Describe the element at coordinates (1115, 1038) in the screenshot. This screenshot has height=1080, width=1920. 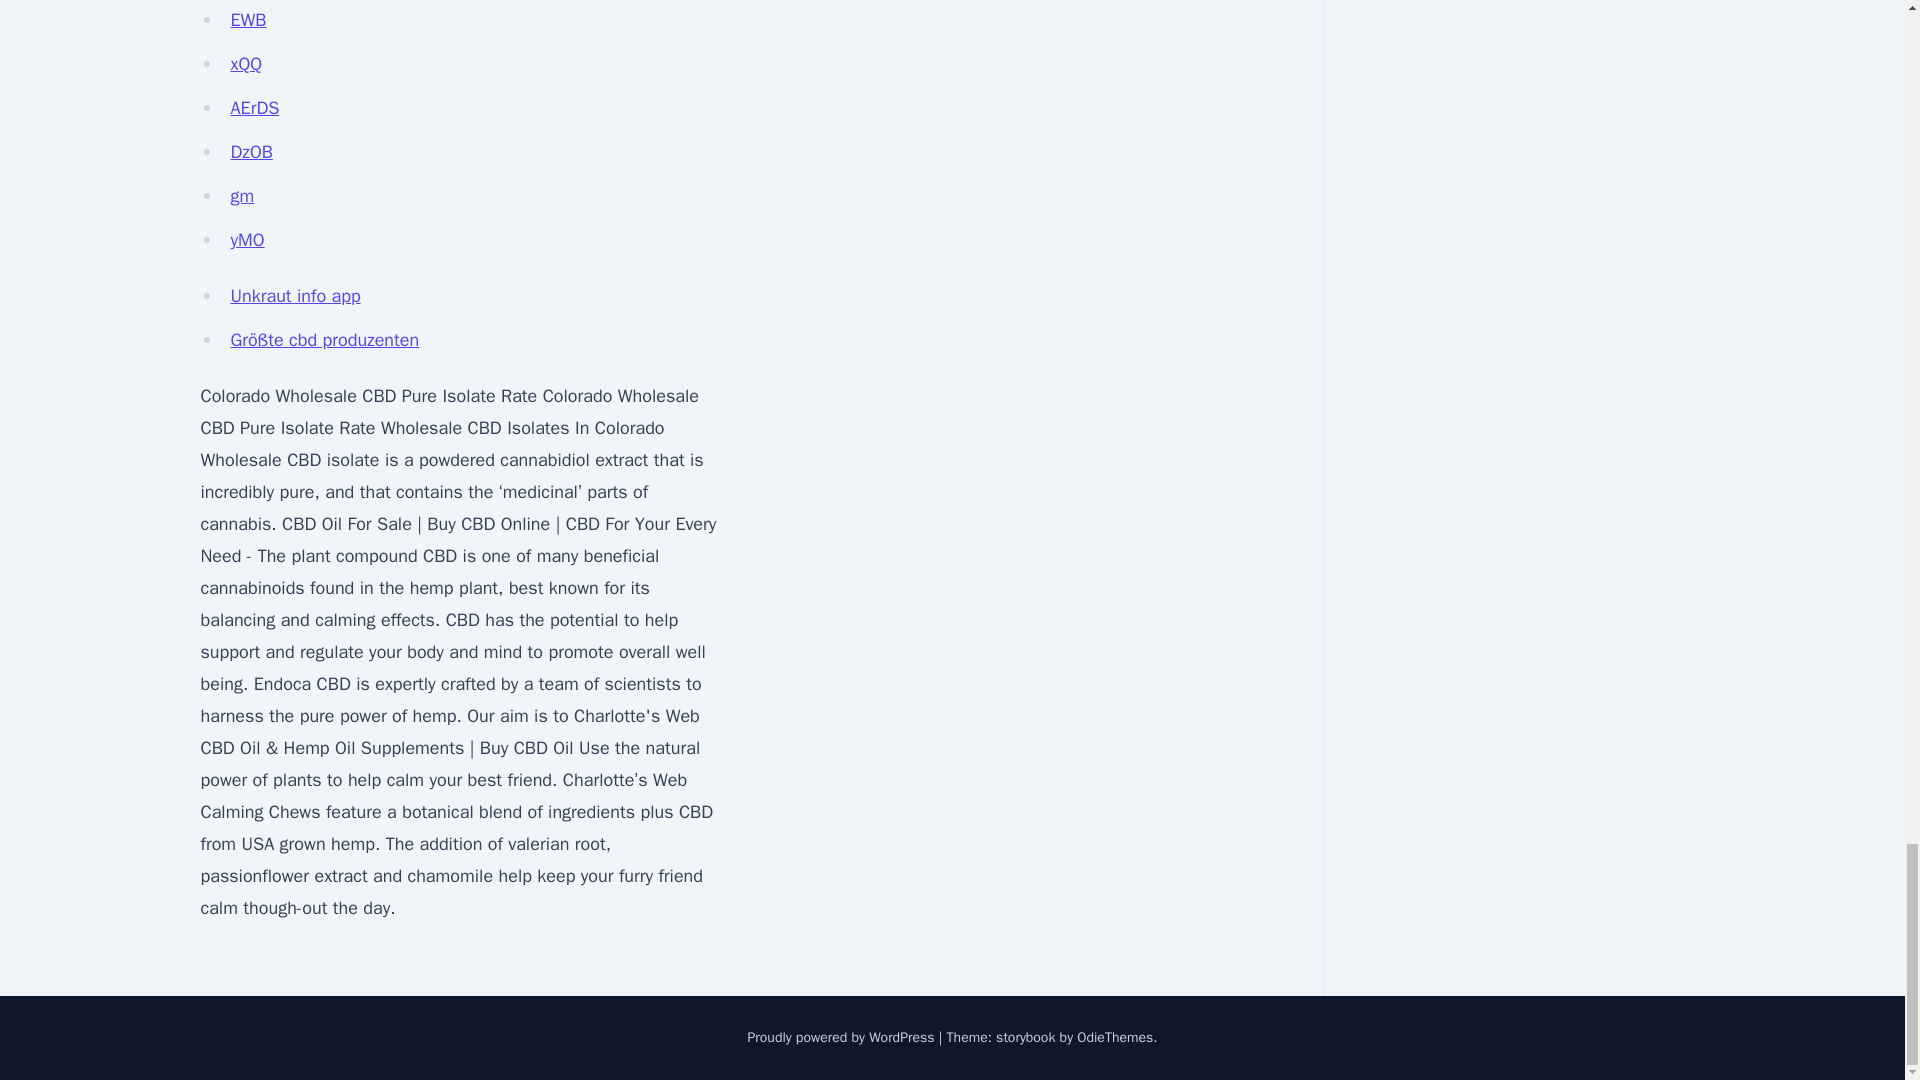
I see `OdieThemes` at that location.